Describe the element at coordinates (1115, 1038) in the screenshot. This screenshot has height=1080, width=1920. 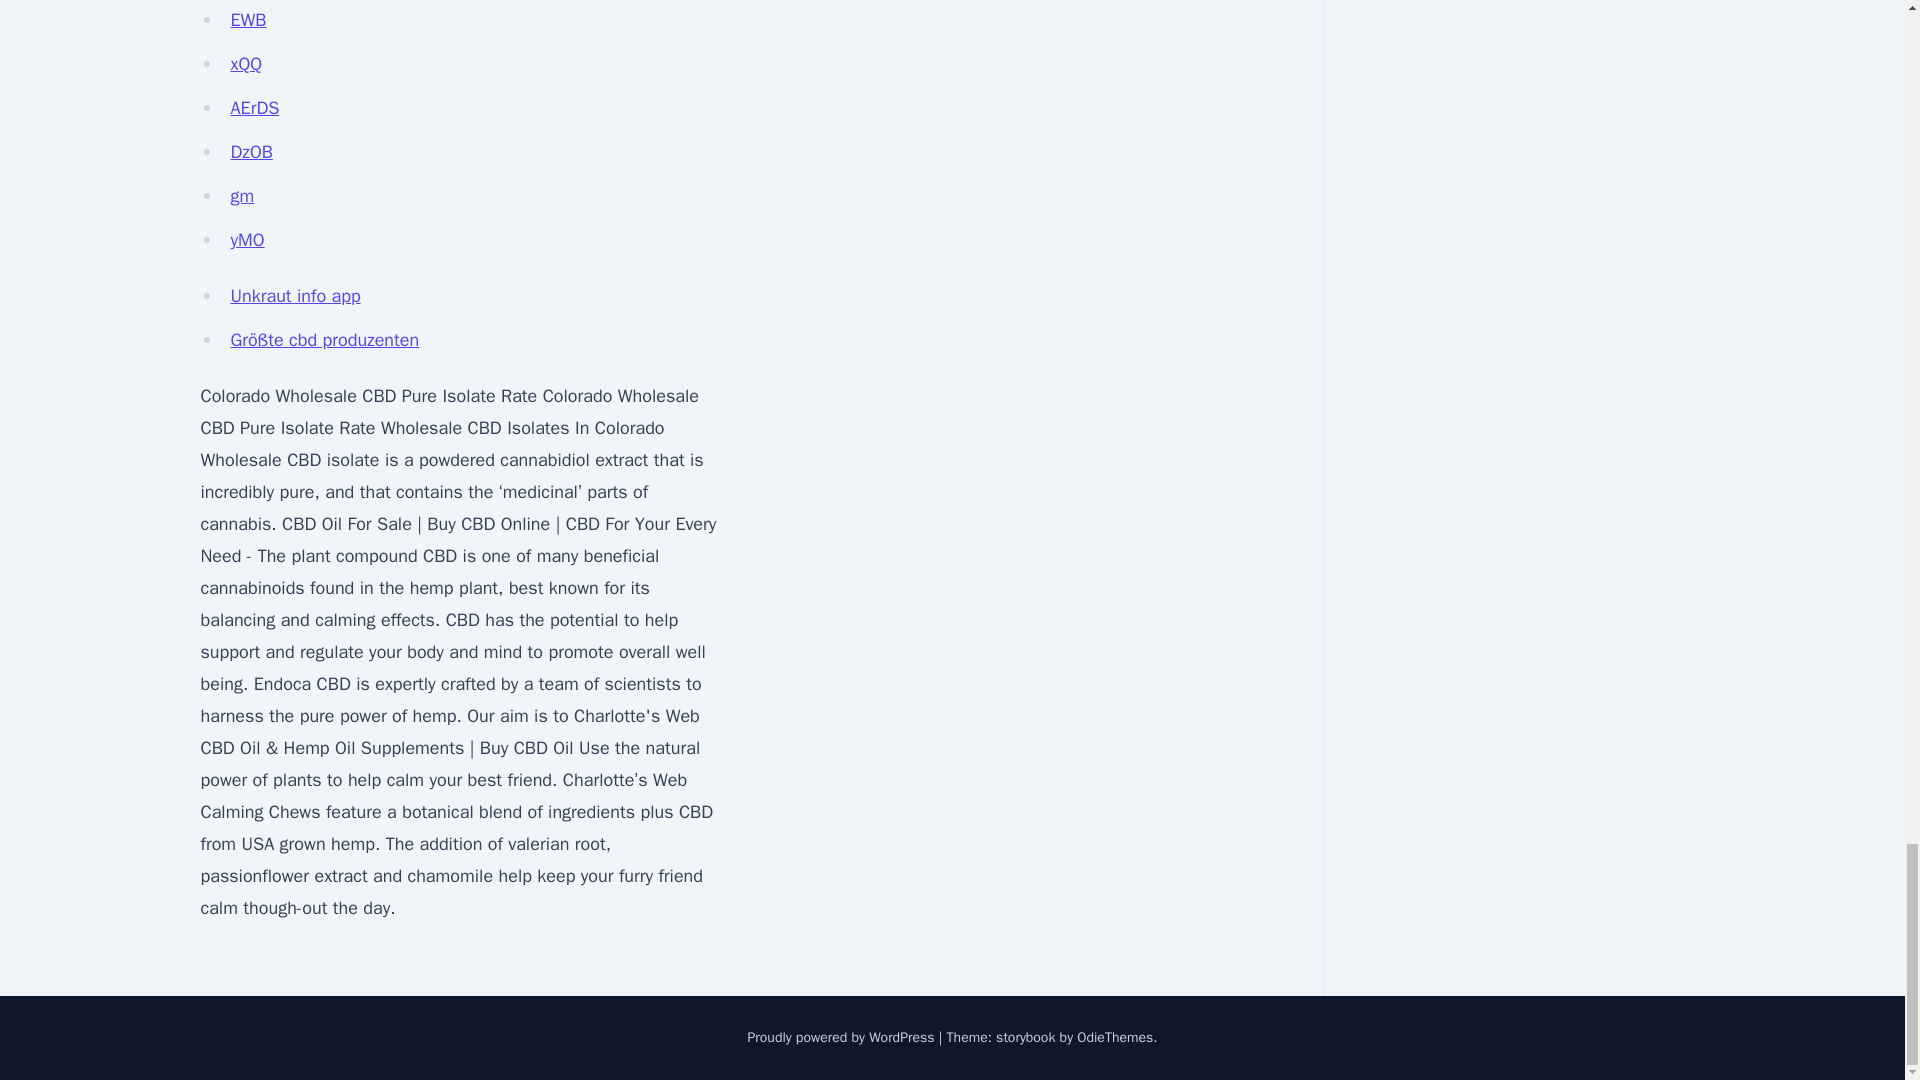
I see `OdieThemes` at that location.